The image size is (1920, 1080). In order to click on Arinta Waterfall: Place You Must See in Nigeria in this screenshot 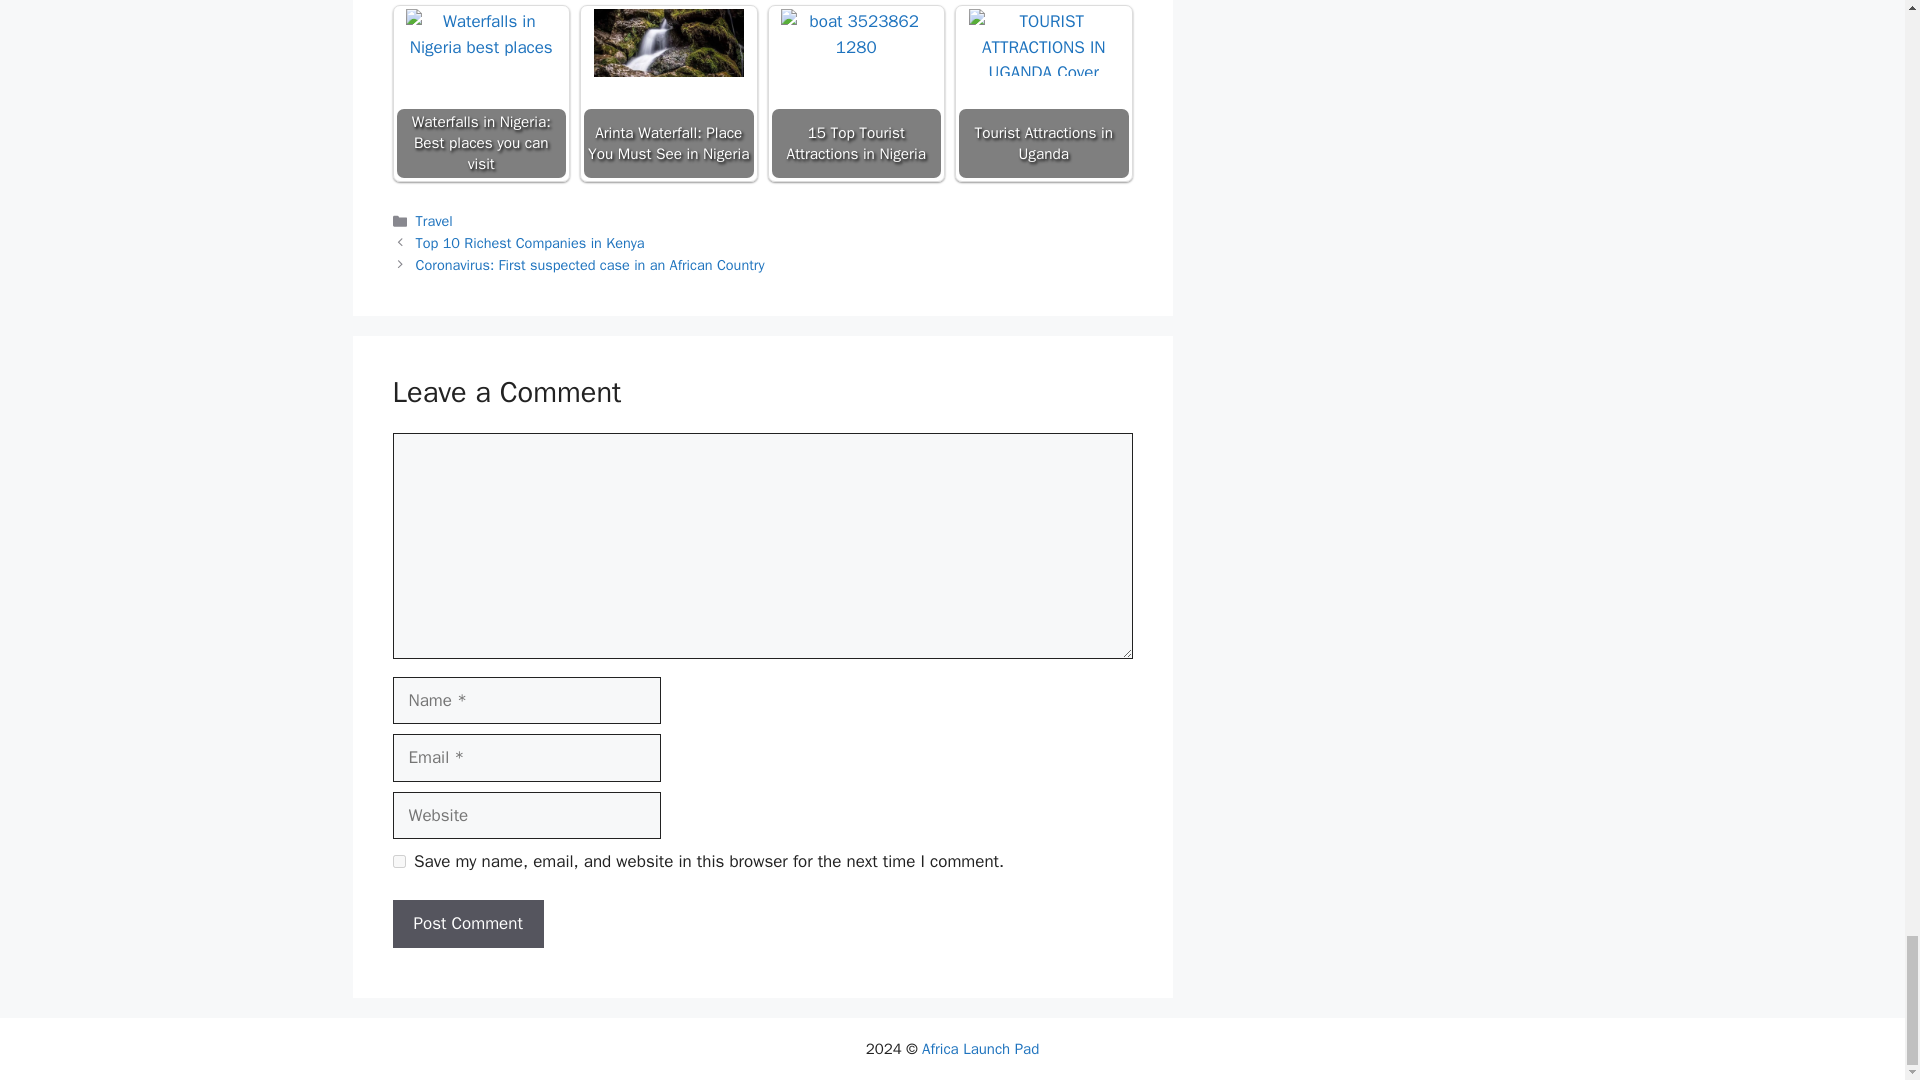, I will do `click(668, 42)`.